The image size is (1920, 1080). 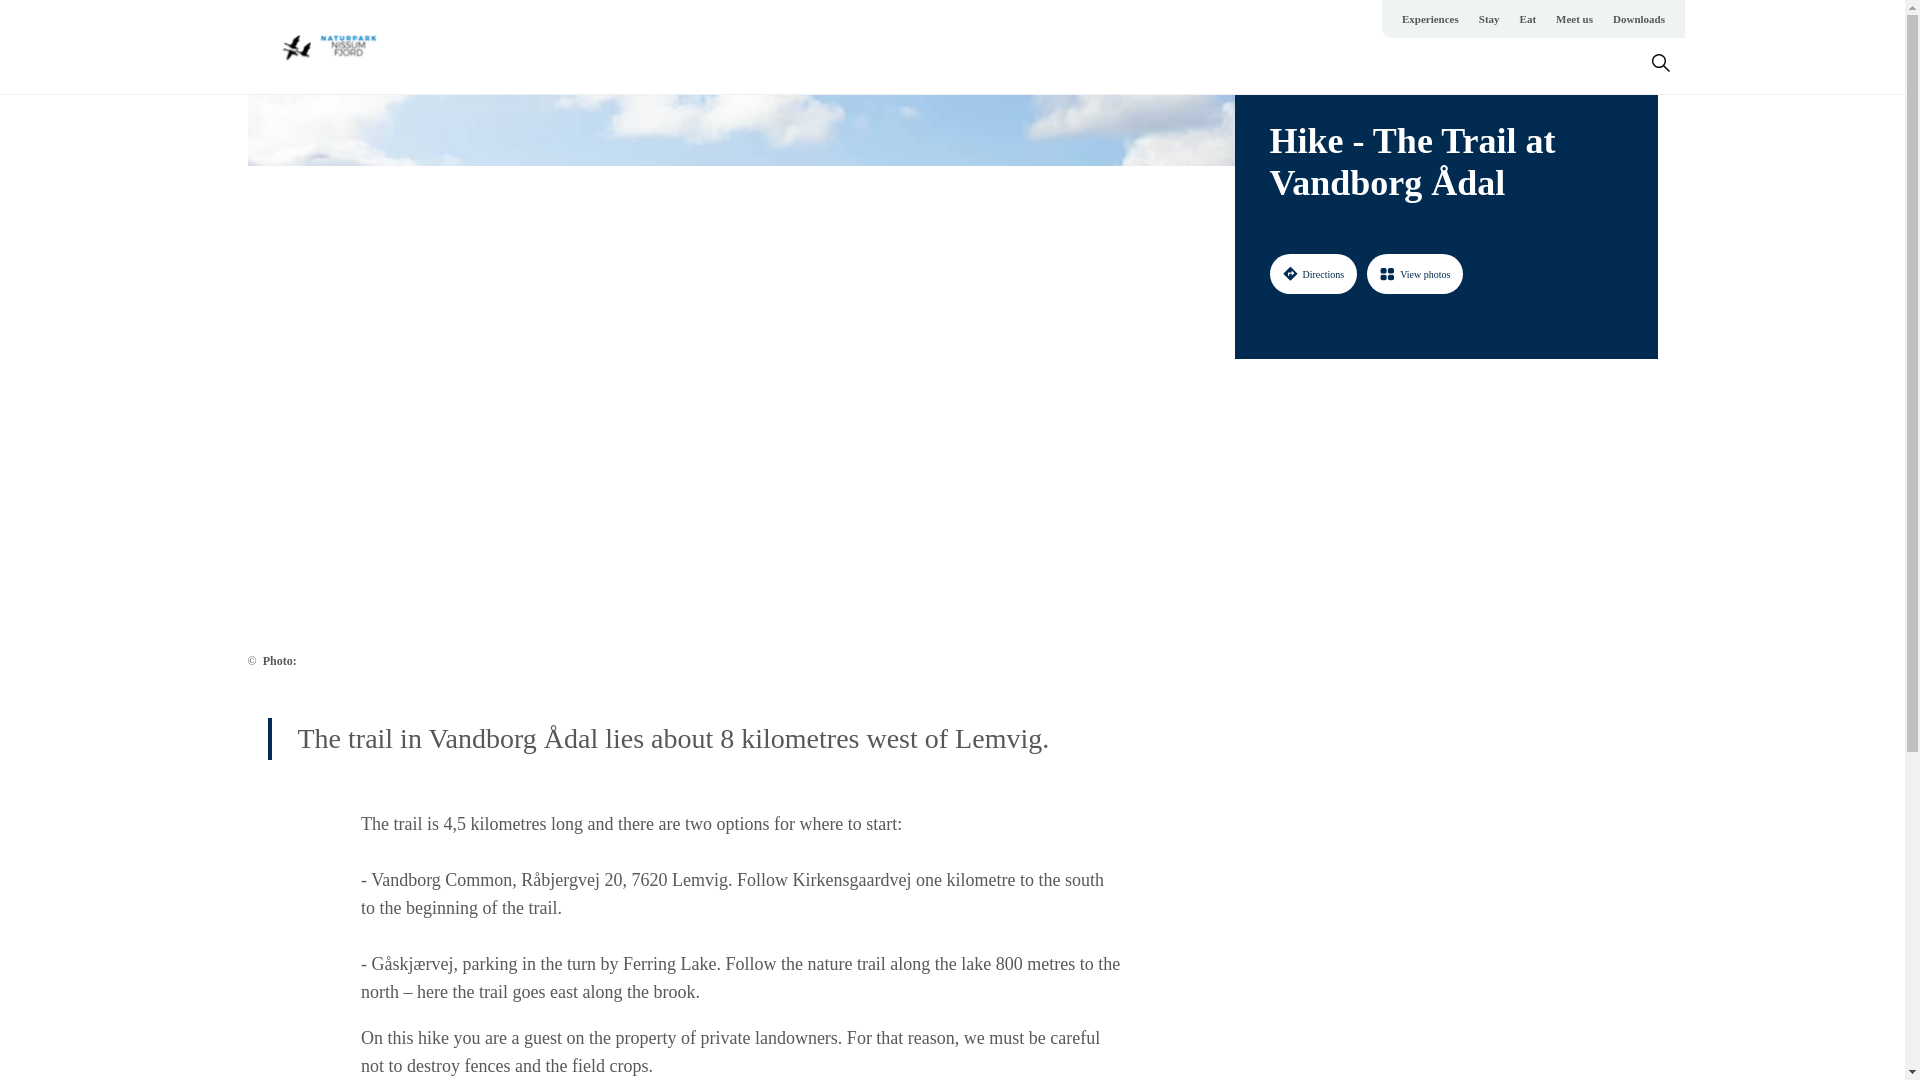 What do you see at coordinates (1430, 18) in the screenshot?
I see `Experiences` at bounding box center [1430, 18].